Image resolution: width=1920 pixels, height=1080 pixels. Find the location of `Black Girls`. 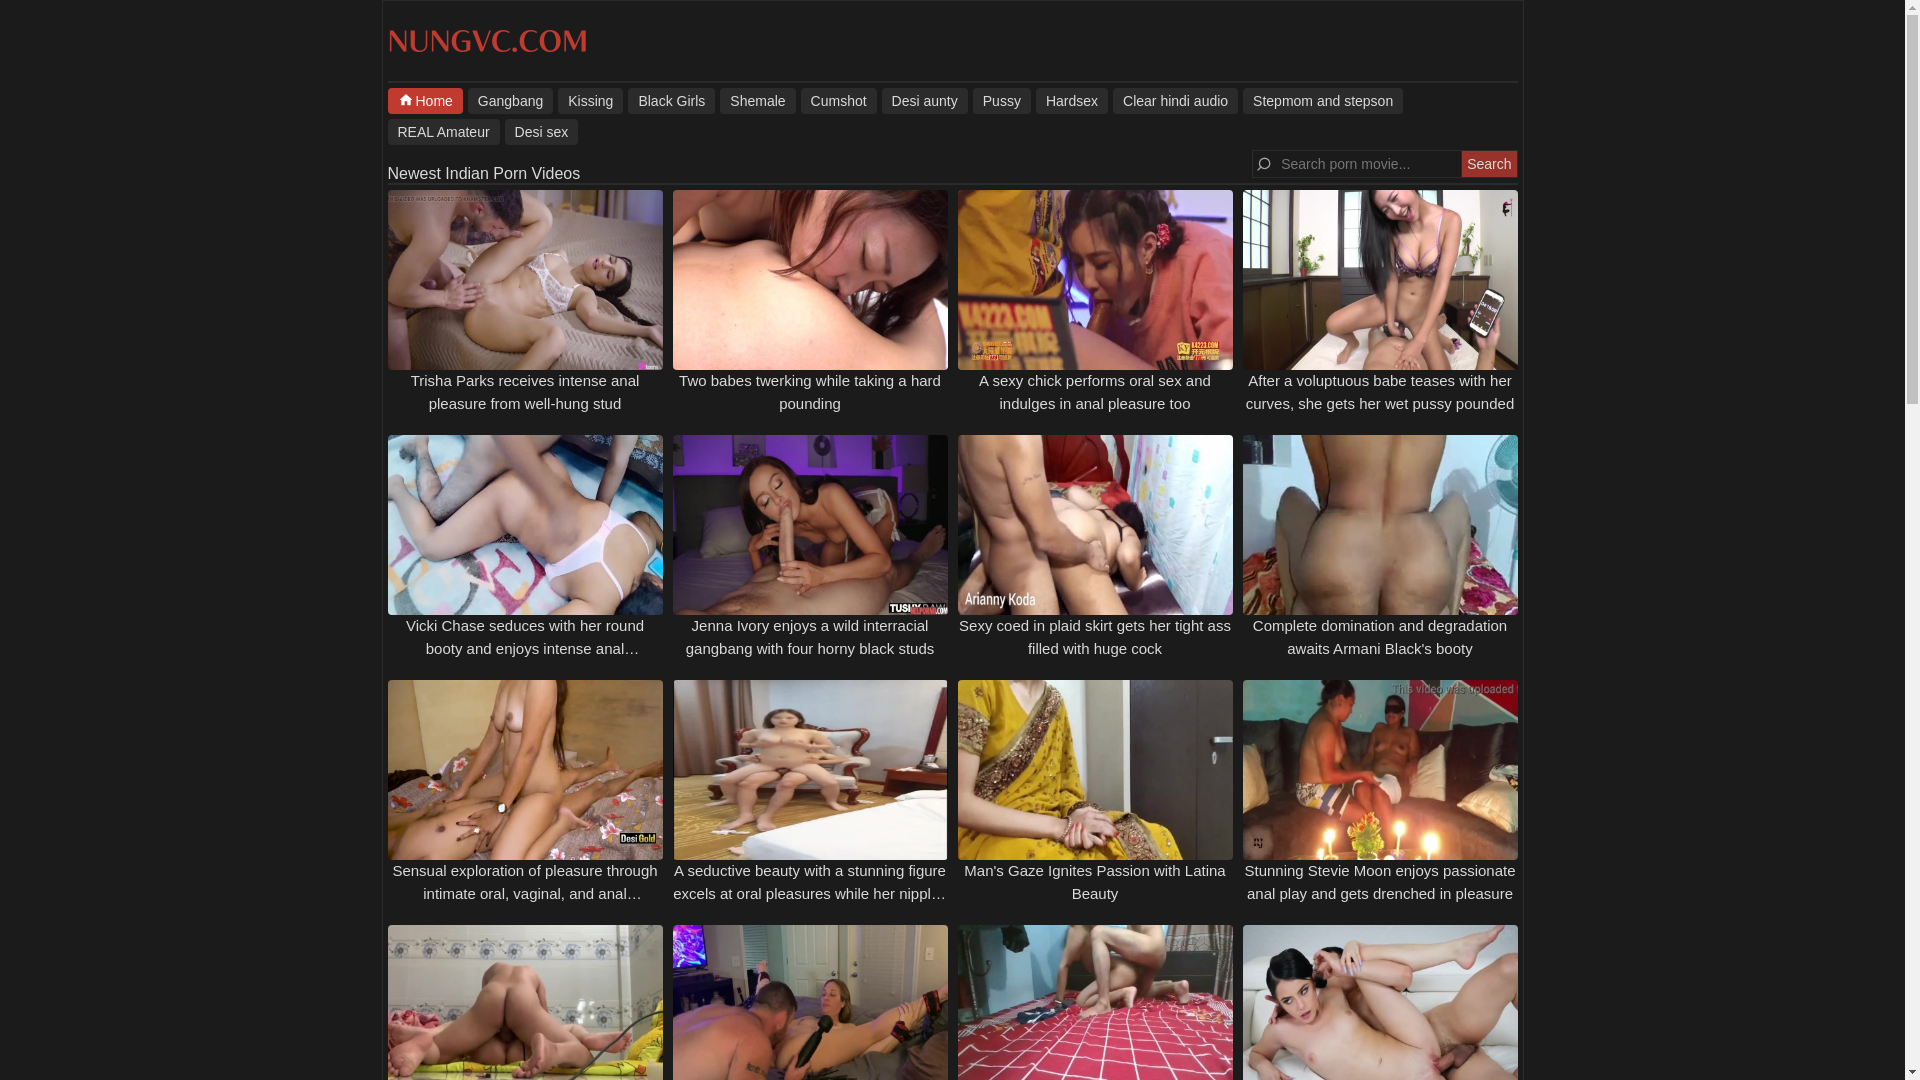

Black Girls is located at coordinates (670, 100).